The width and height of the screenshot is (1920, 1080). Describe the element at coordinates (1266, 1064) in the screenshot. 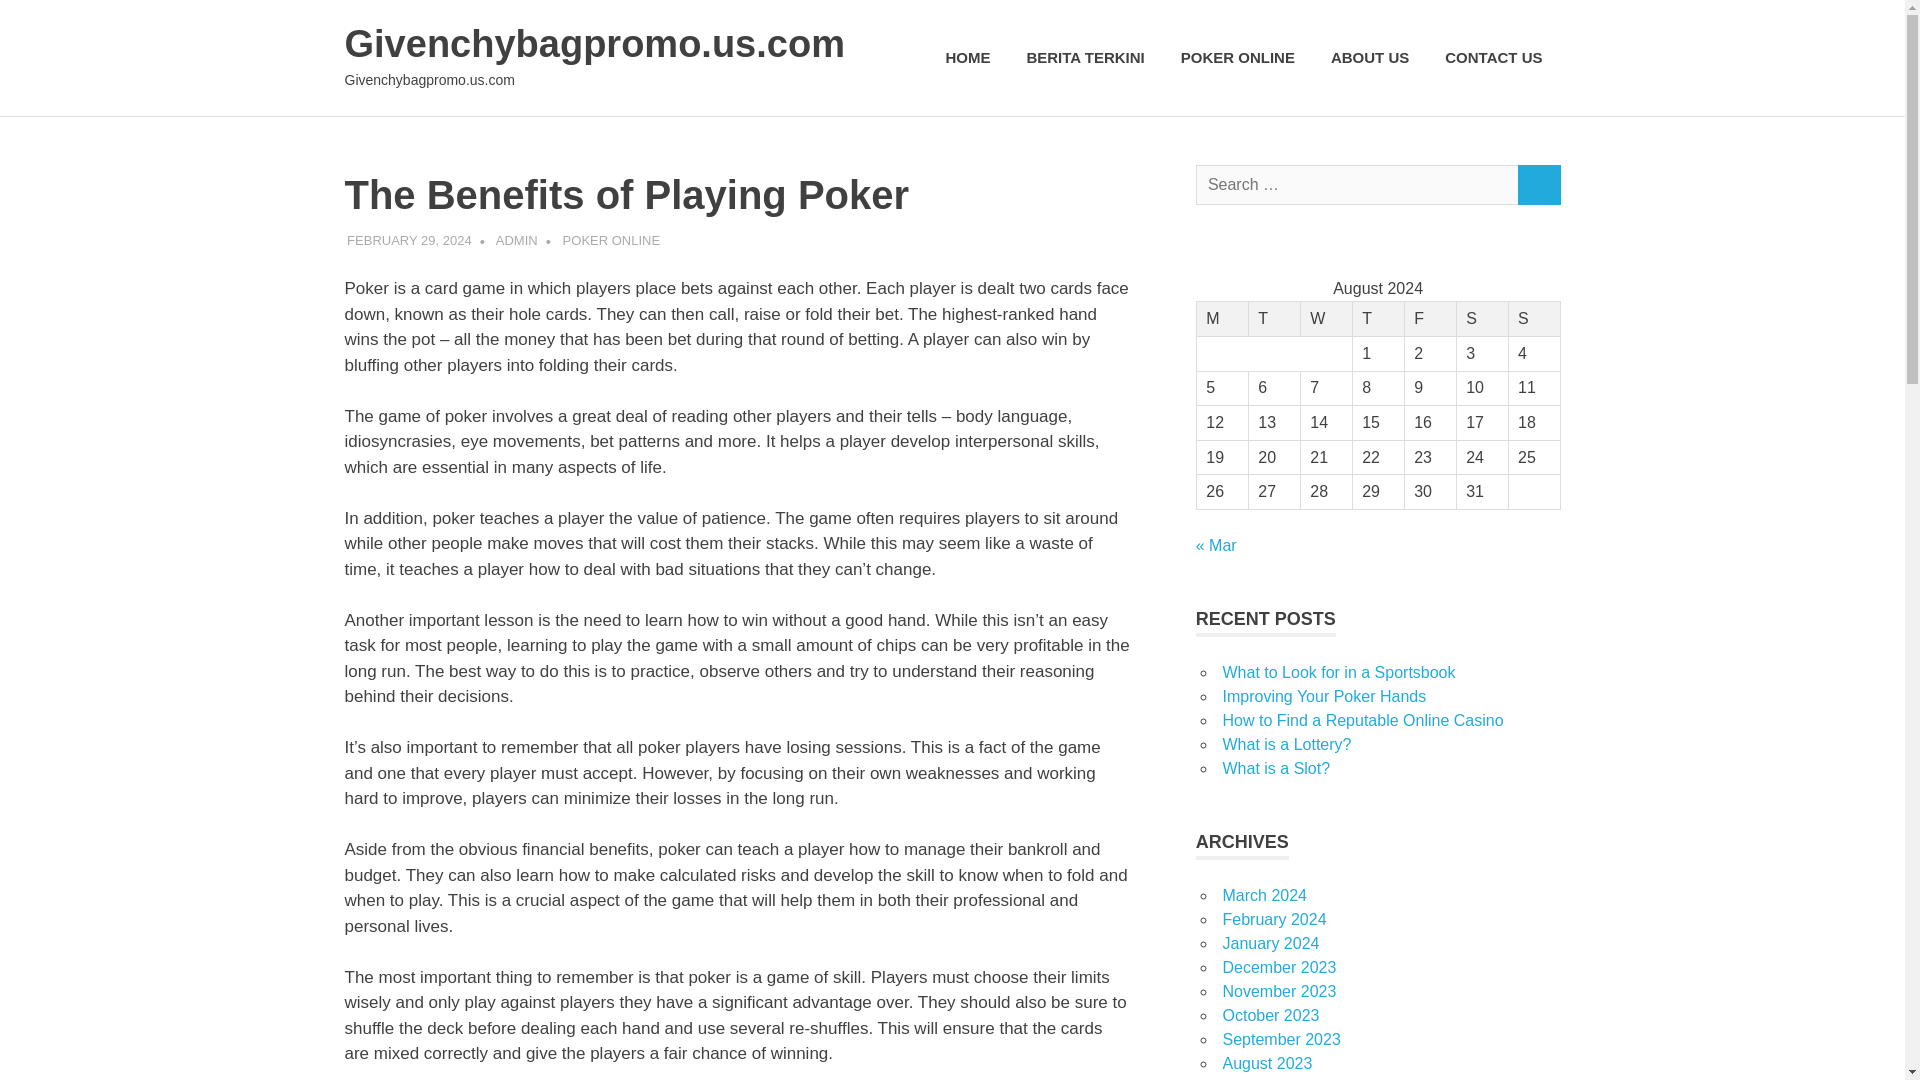

I see `August 2023` at that location.